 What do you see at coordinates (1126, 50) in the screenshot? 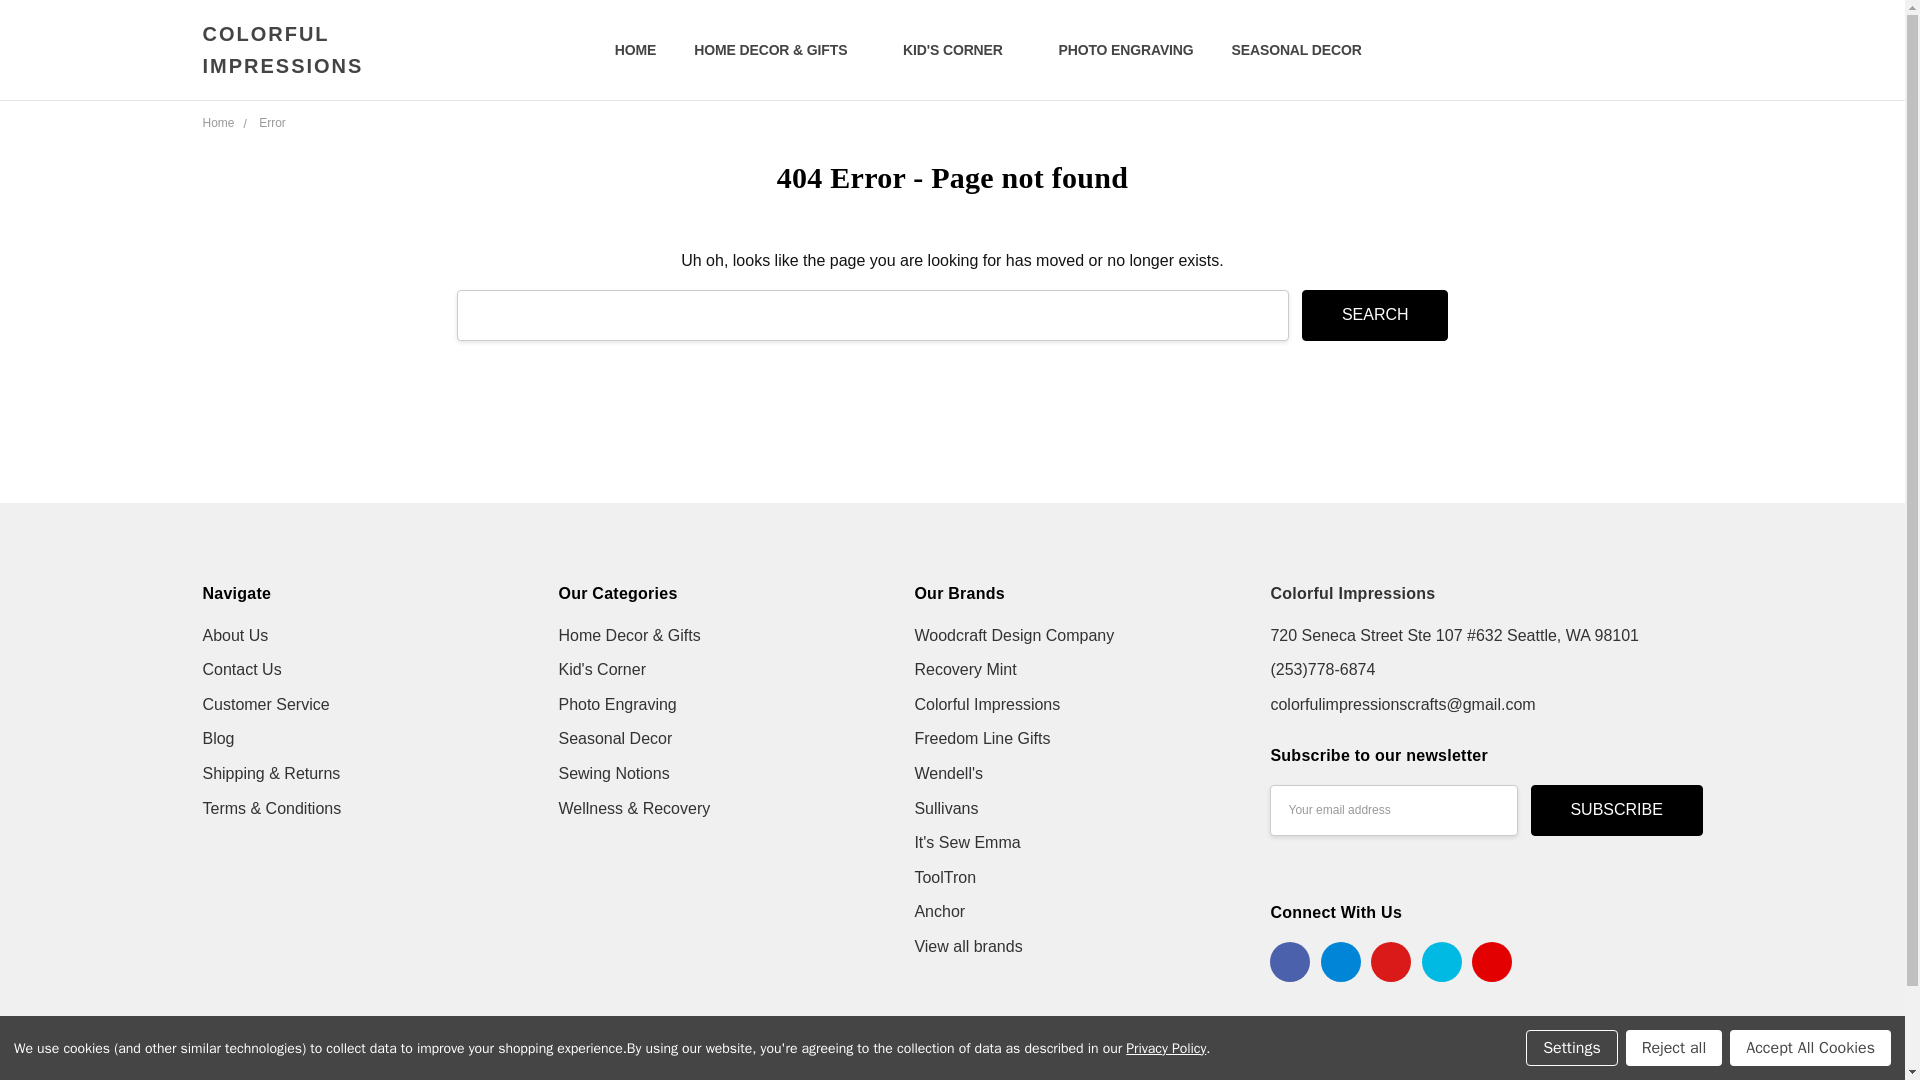
I see `PHOTO ENGRAVING` at bounding box center [1126, 50].